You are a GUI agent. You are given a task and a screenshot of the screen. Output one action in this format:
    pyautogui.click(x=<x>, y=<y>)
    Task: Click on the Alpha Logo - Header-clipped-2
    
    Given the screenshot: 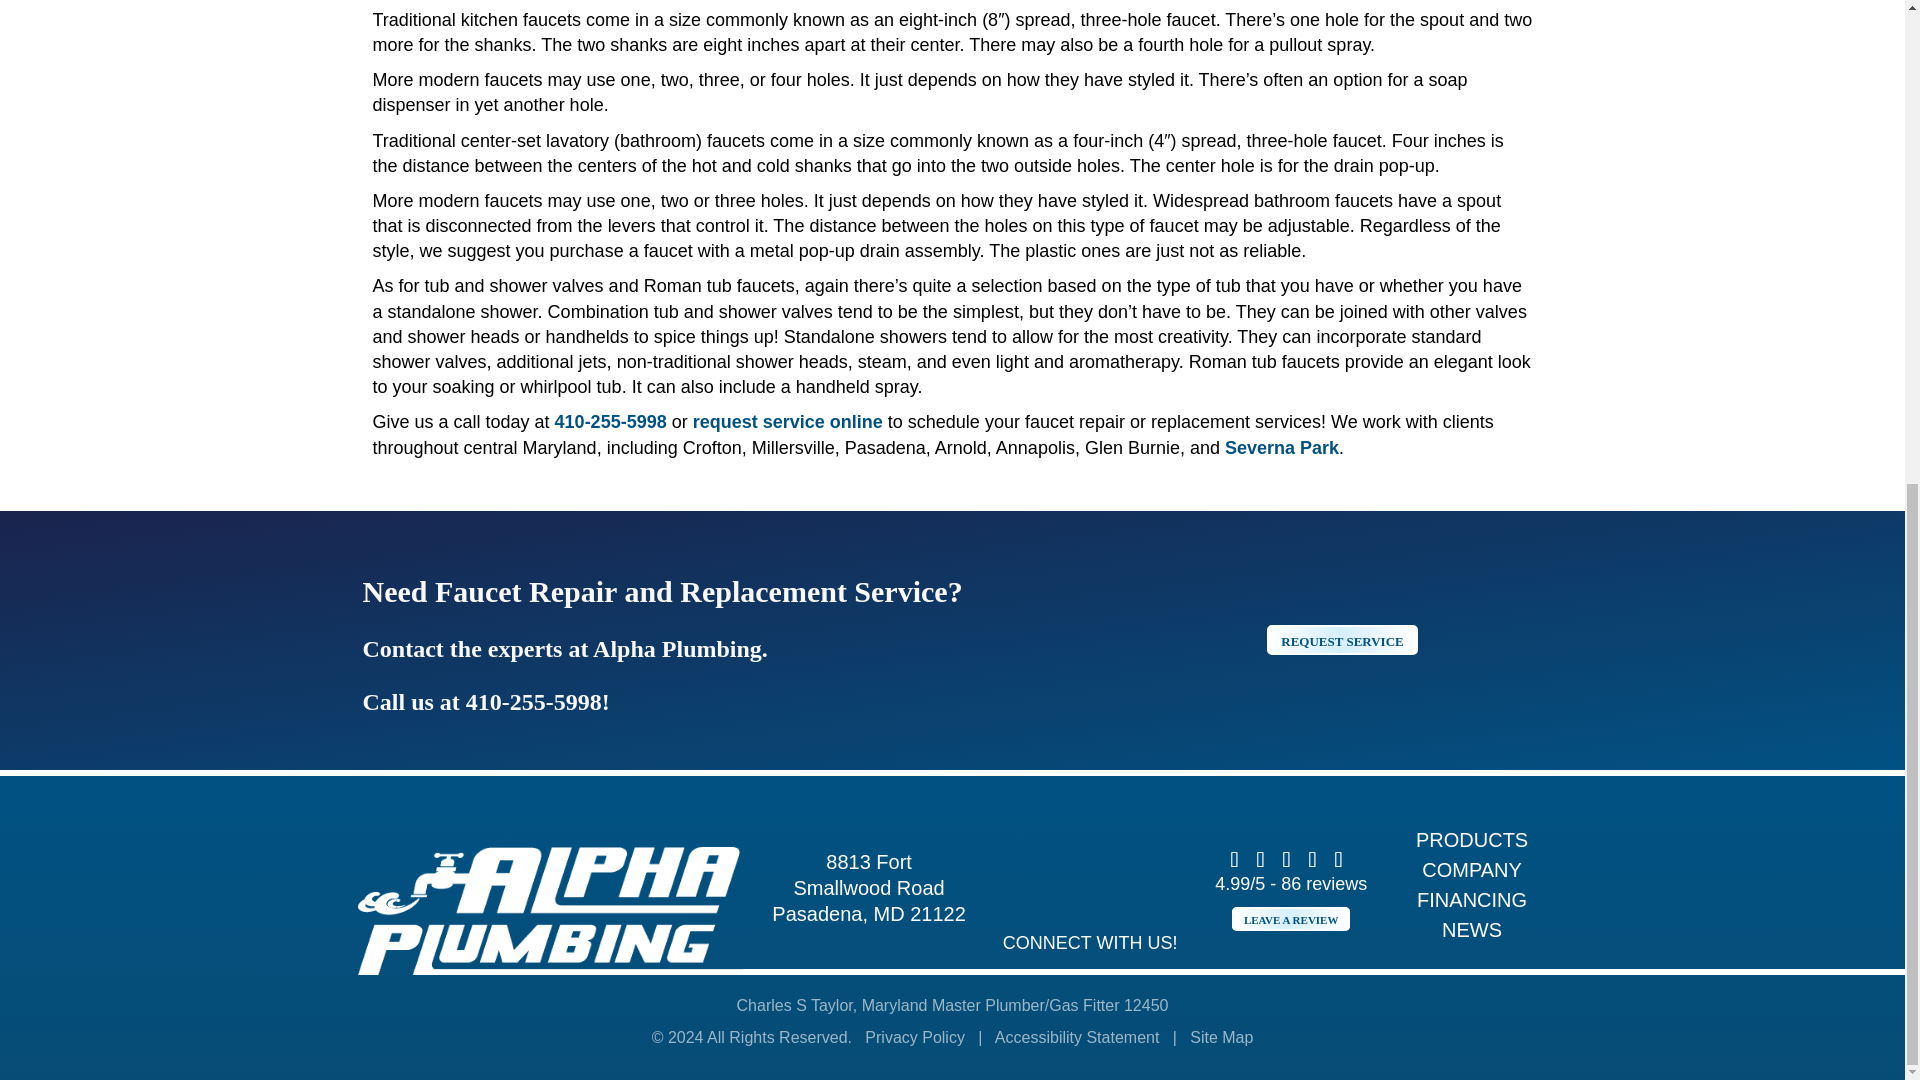 What is the action you would take?
    pyautogui.click(x=550, y=910)
    